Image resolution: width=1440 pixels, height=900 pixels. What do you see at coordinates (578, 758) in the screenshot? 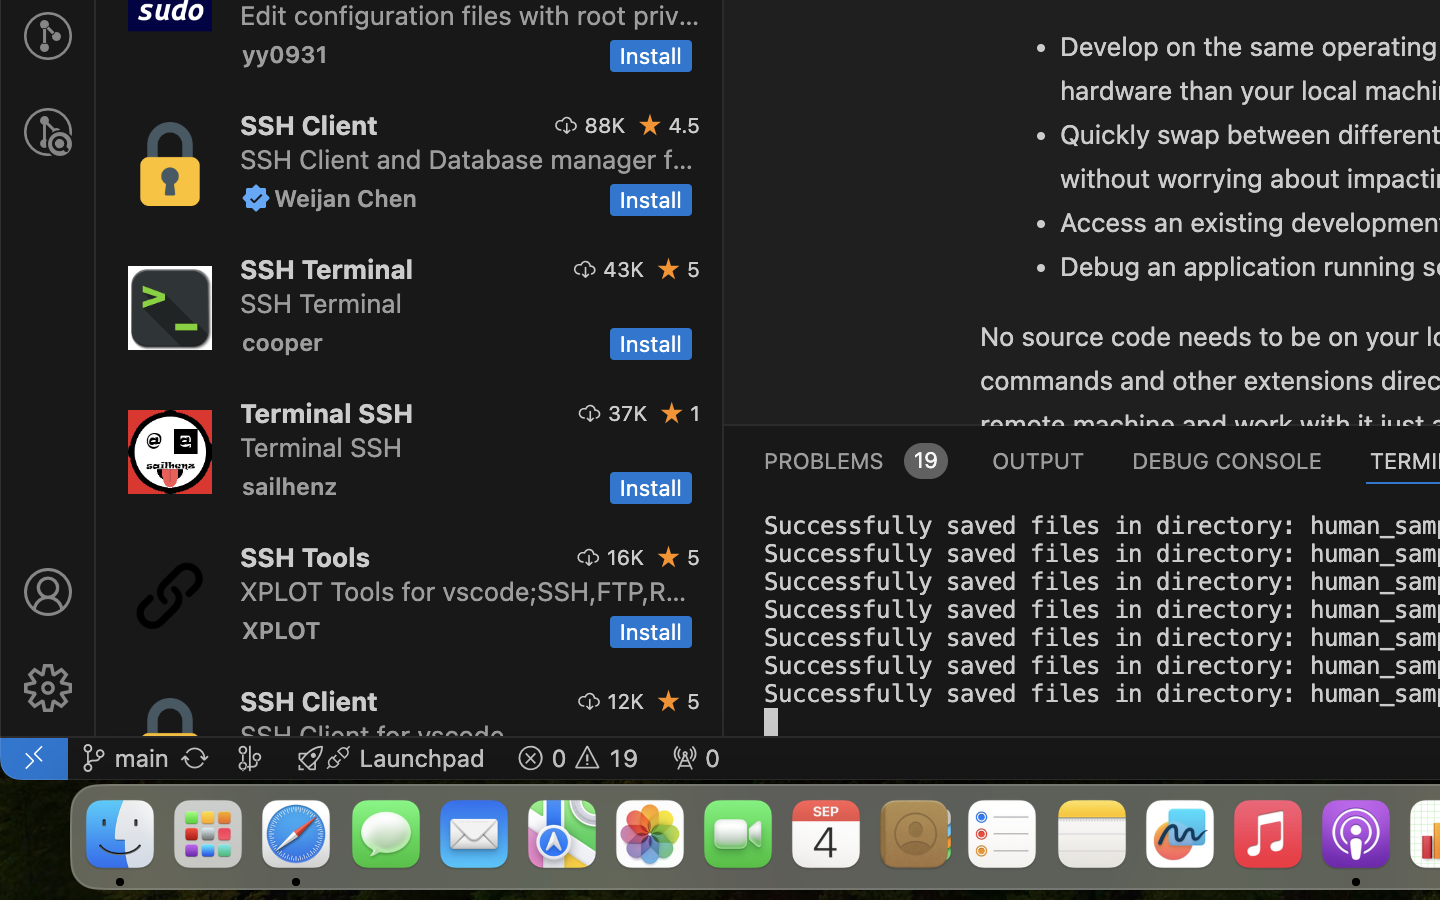
I see `19  0 ` at bounding box center [578, 758].